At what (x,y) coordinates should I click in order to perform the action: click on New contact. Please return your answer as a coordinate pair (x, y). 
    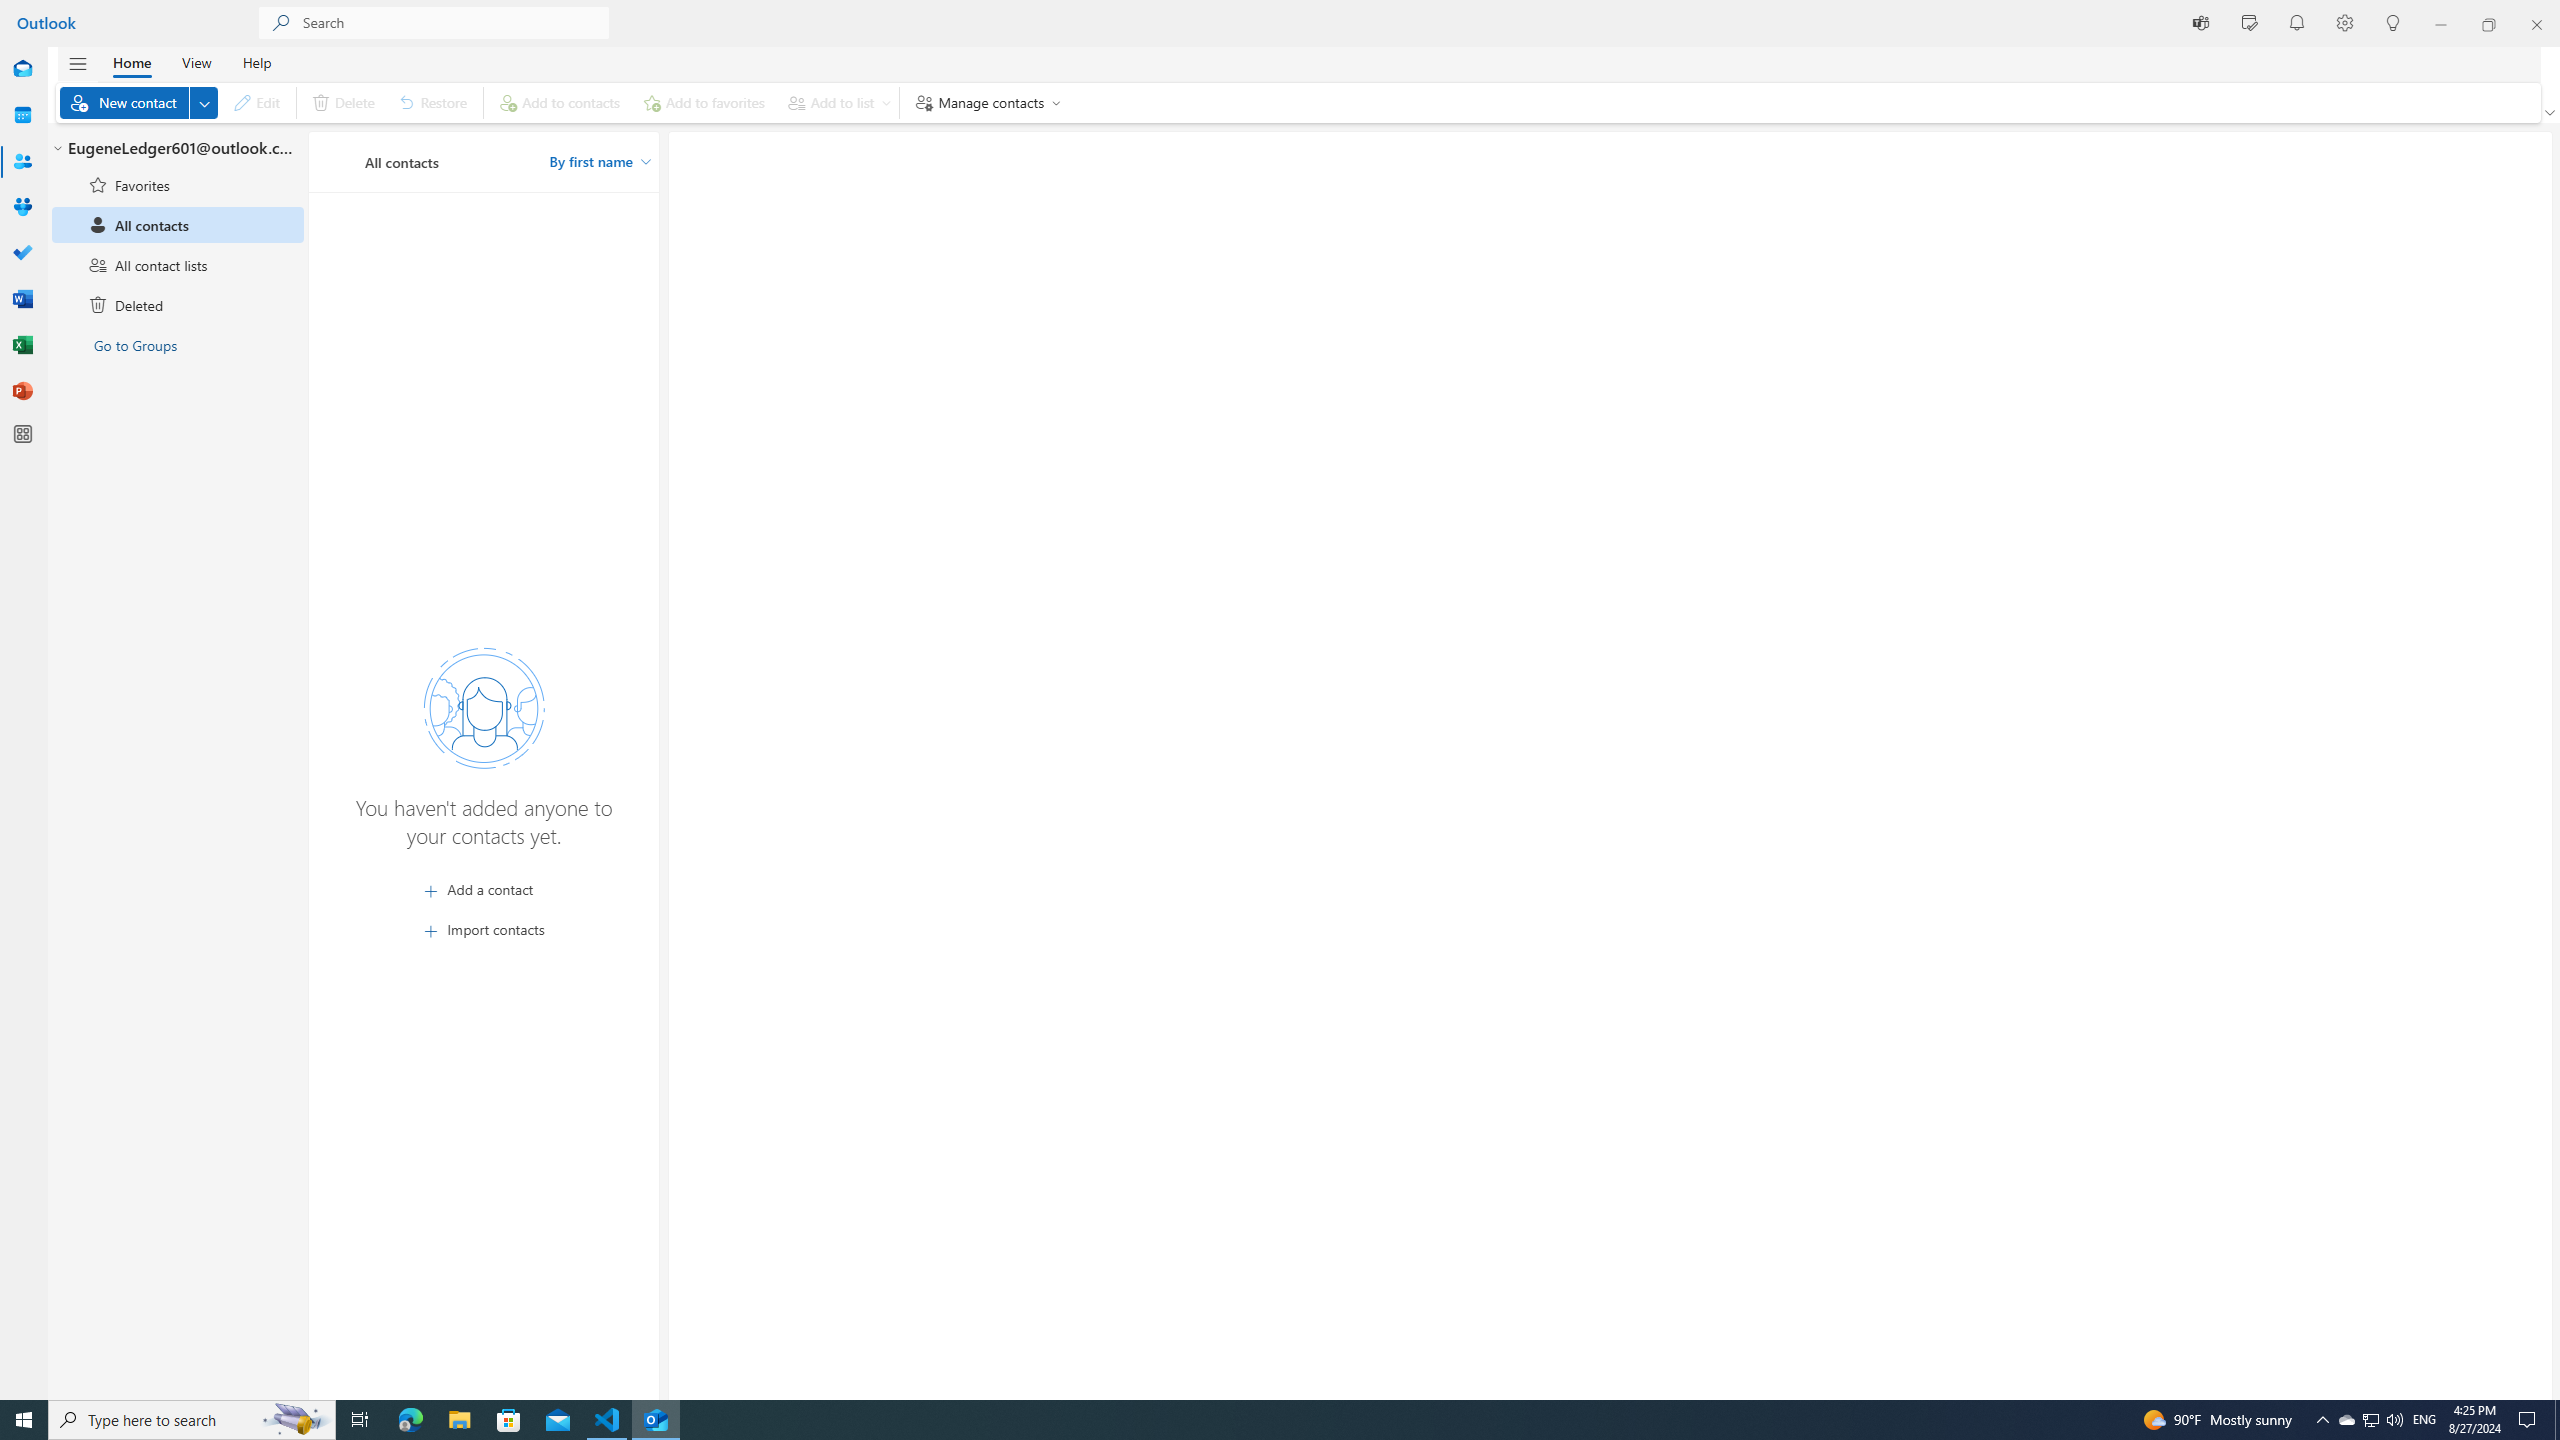
    Looking at the image, I should click on (139, 102).